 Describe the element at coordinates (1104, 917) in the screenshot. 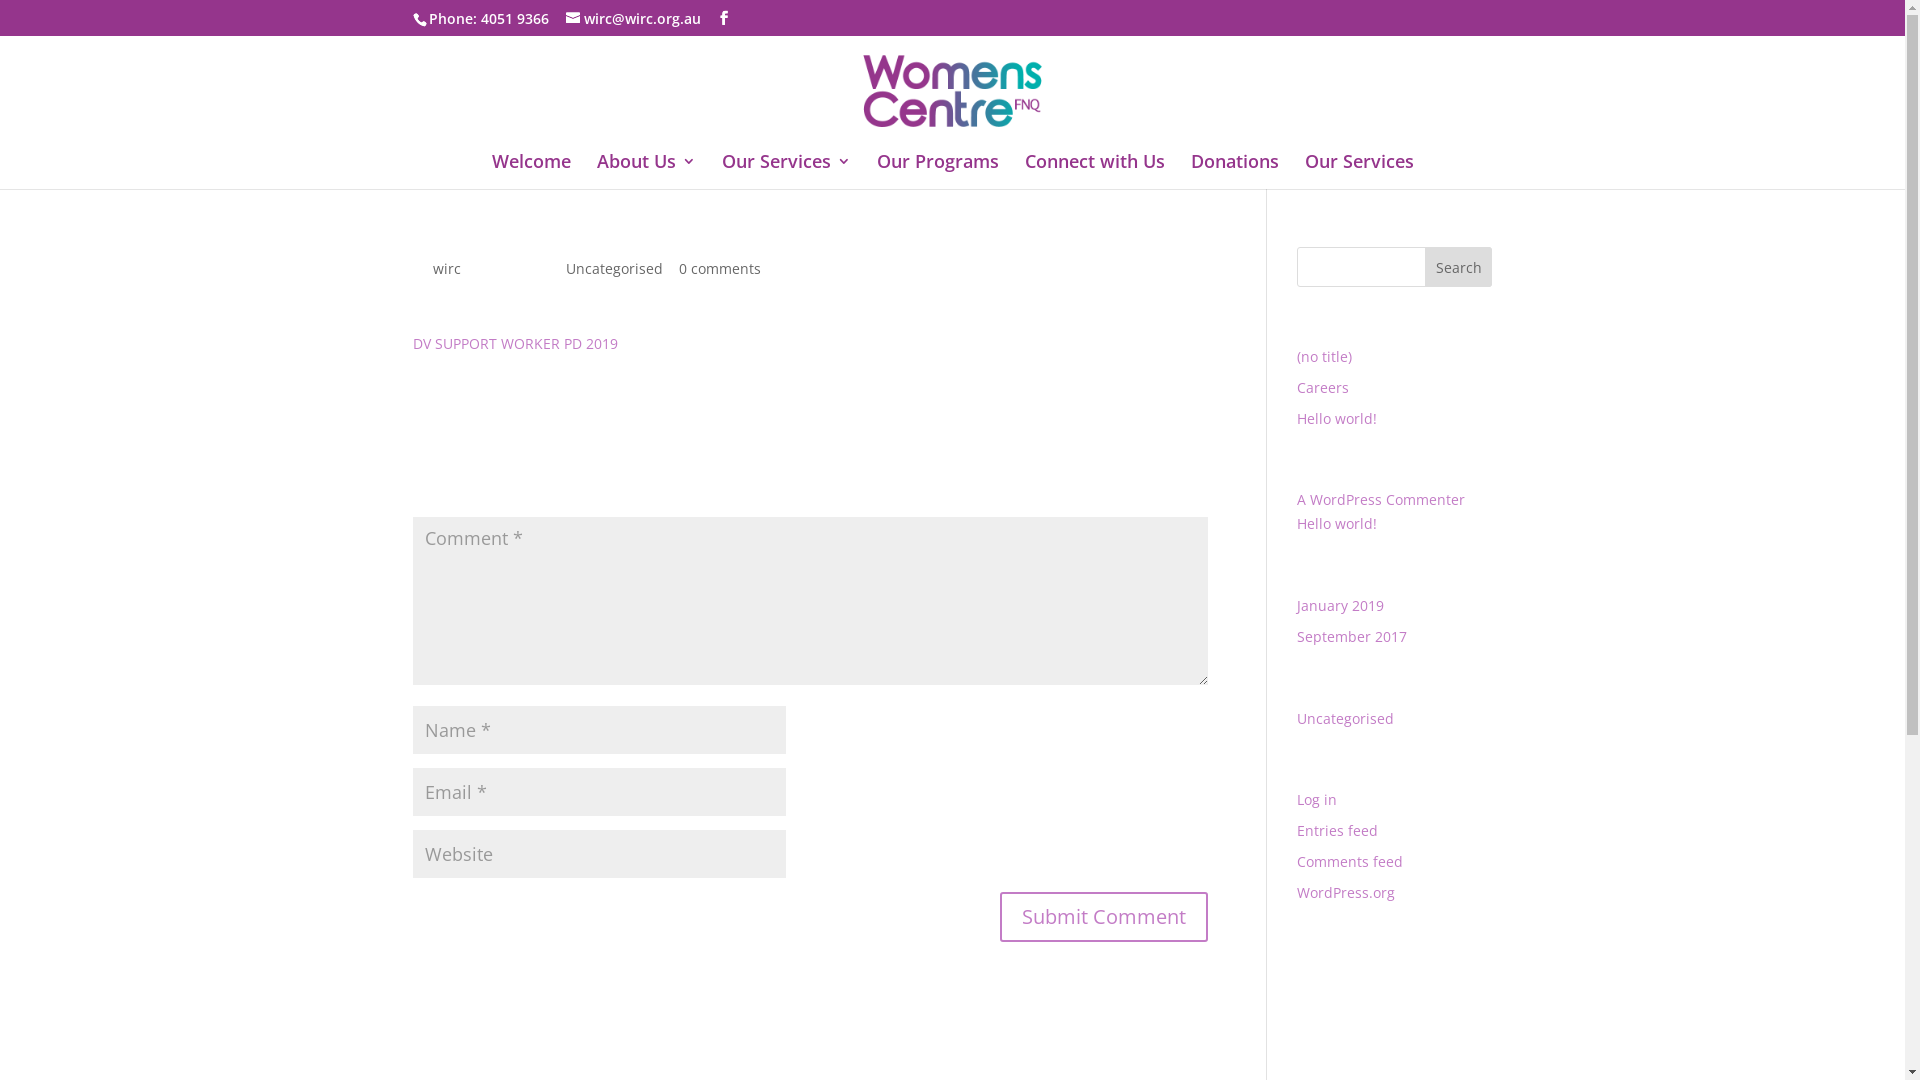

I see `Submit Comment` at that location.